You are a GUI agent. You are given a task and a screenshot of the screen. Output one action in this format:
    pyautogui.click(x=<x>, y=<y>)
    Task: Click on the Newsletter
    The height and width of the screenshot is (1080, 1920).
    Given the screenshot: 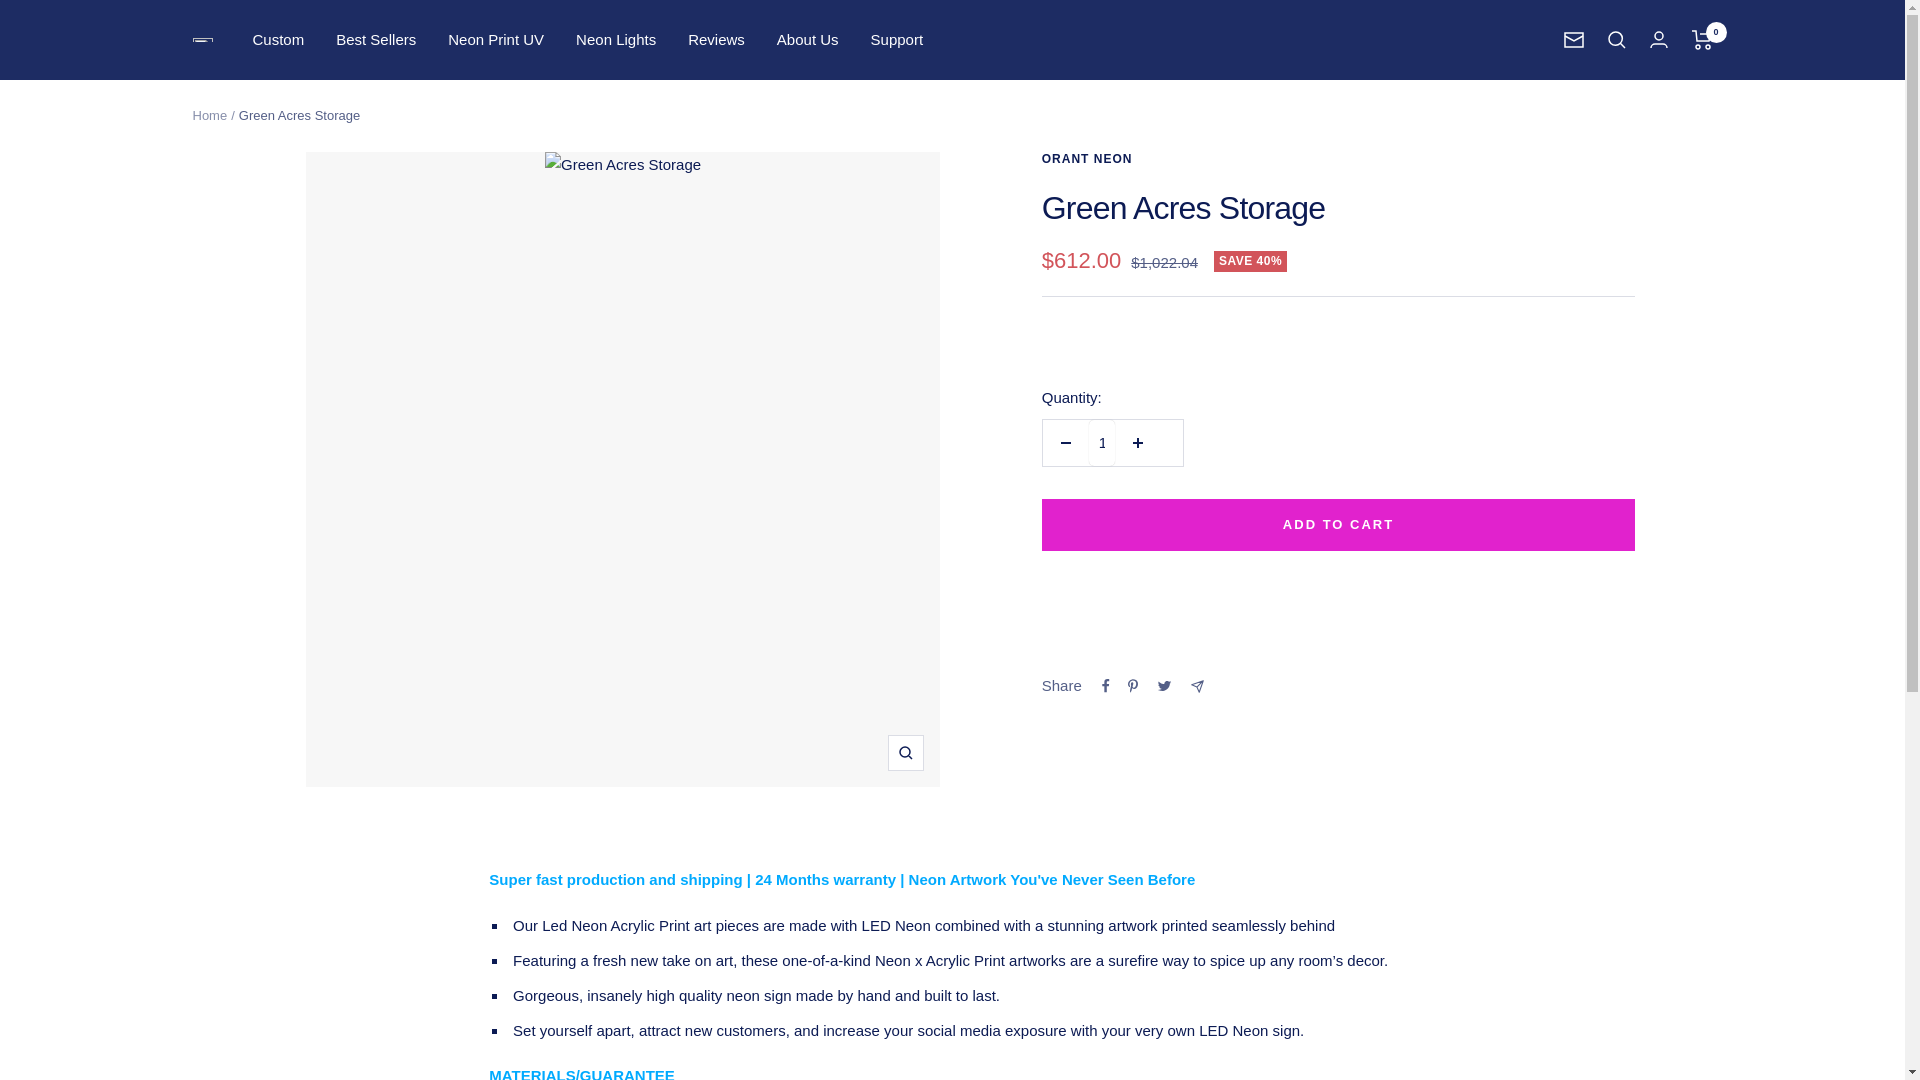 What is the action you would take?
    pyautogui.click(x=1574, y=40)
    